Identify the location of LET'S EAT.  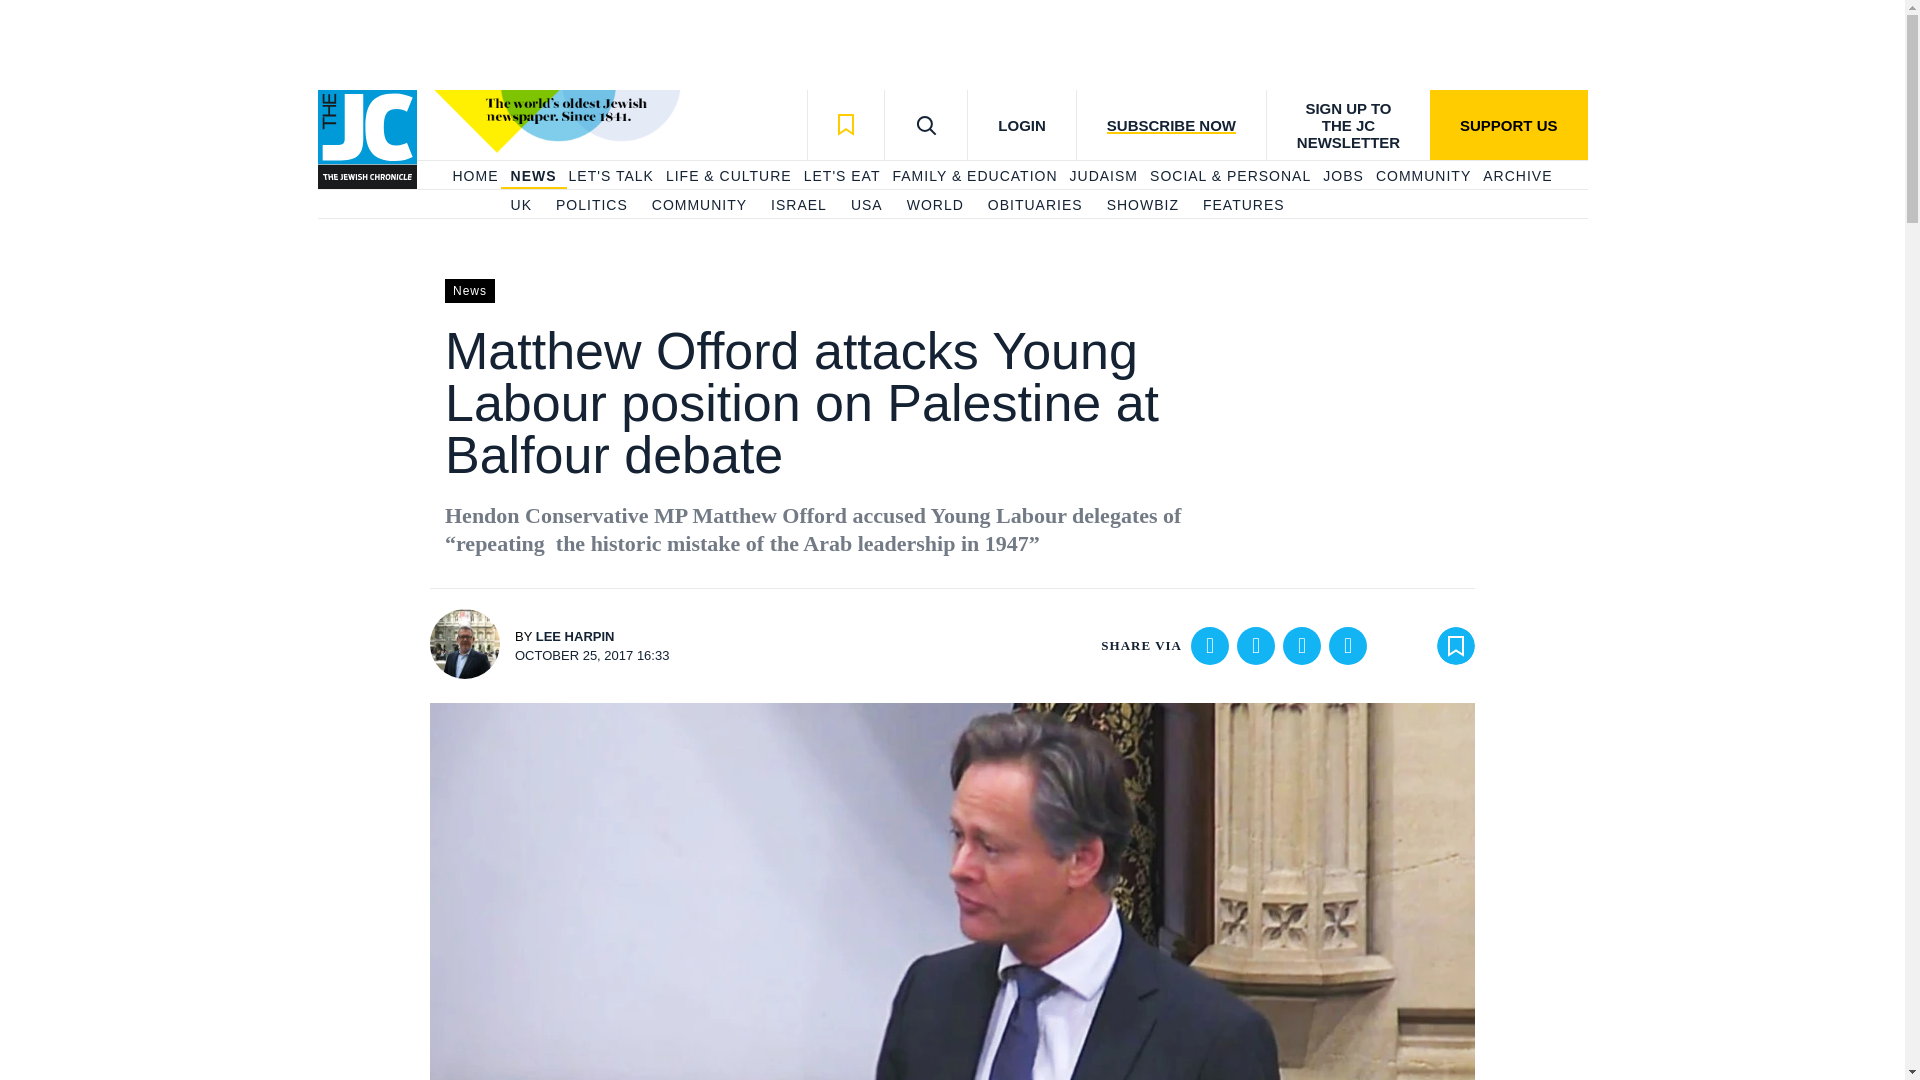
(842, 176).